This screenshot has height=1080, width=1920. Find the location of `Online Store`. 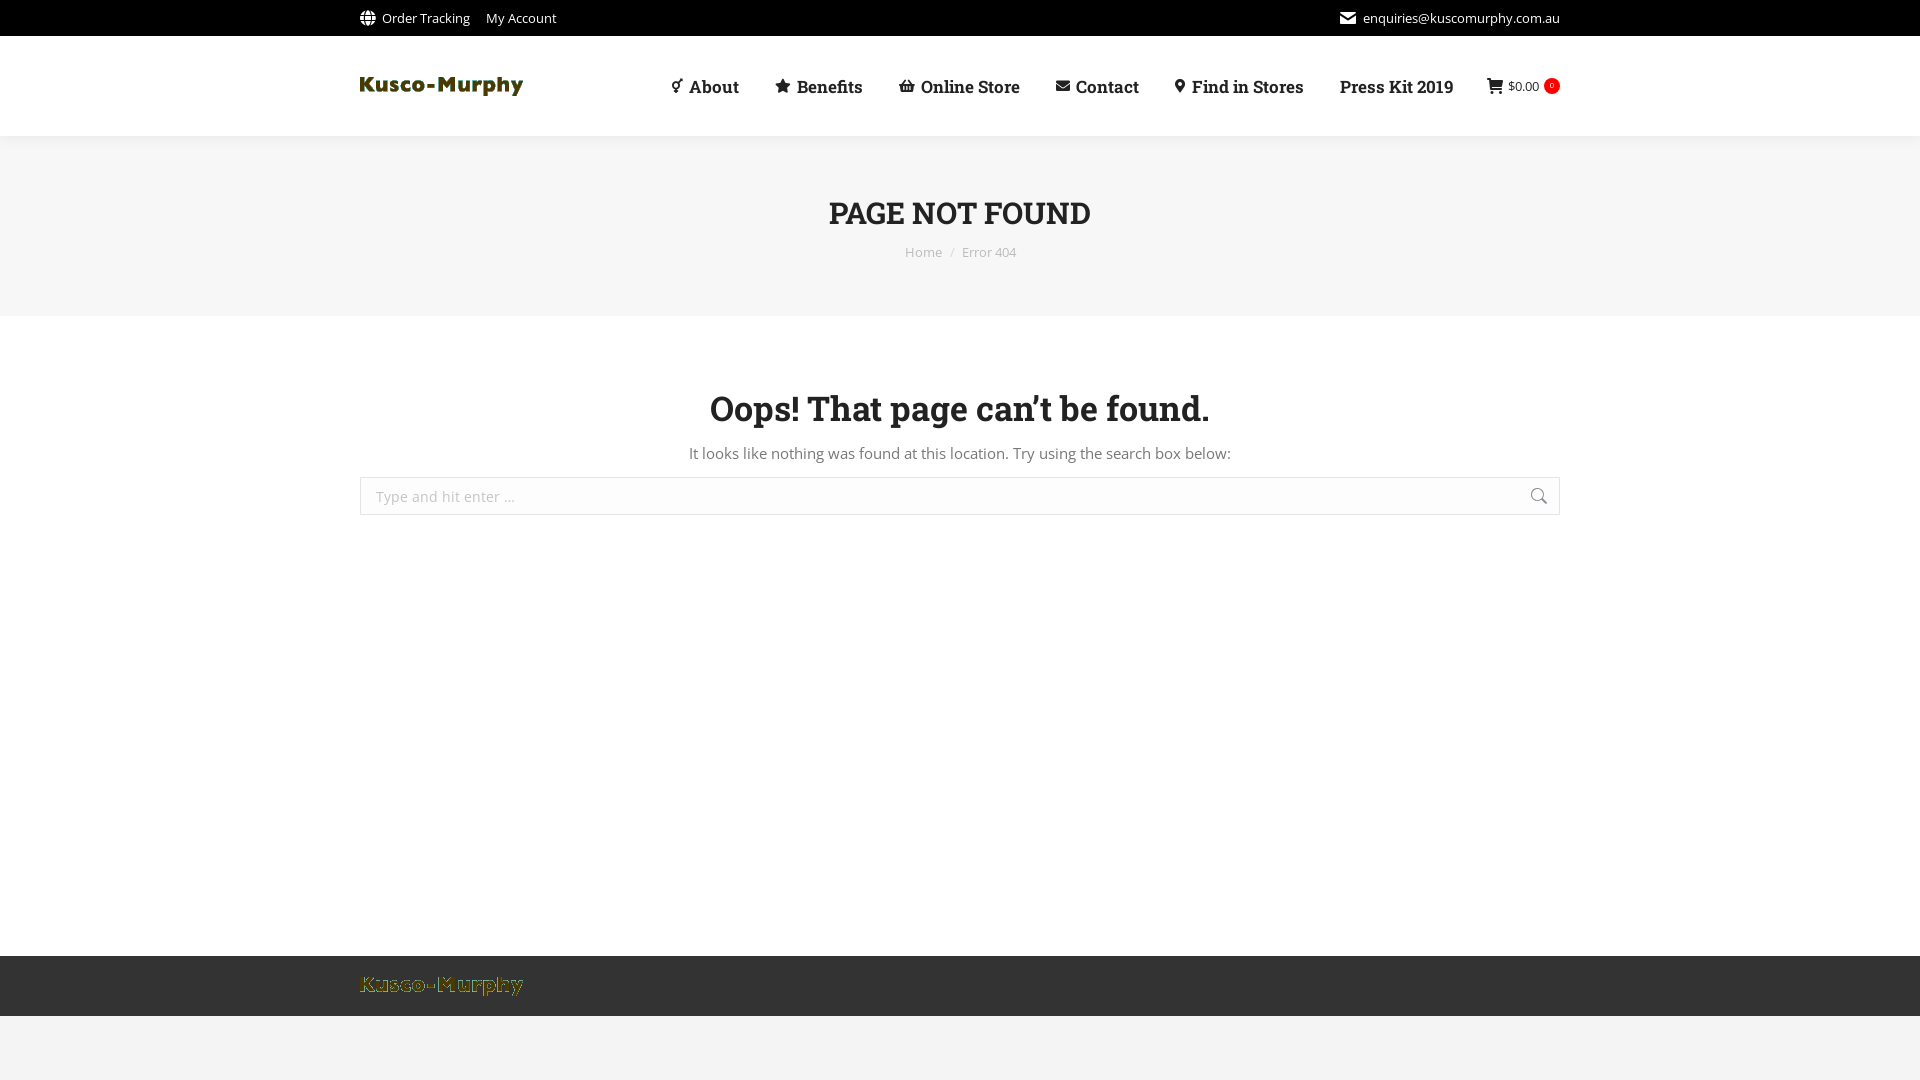

Online Store is located at coordinates (960, 86).